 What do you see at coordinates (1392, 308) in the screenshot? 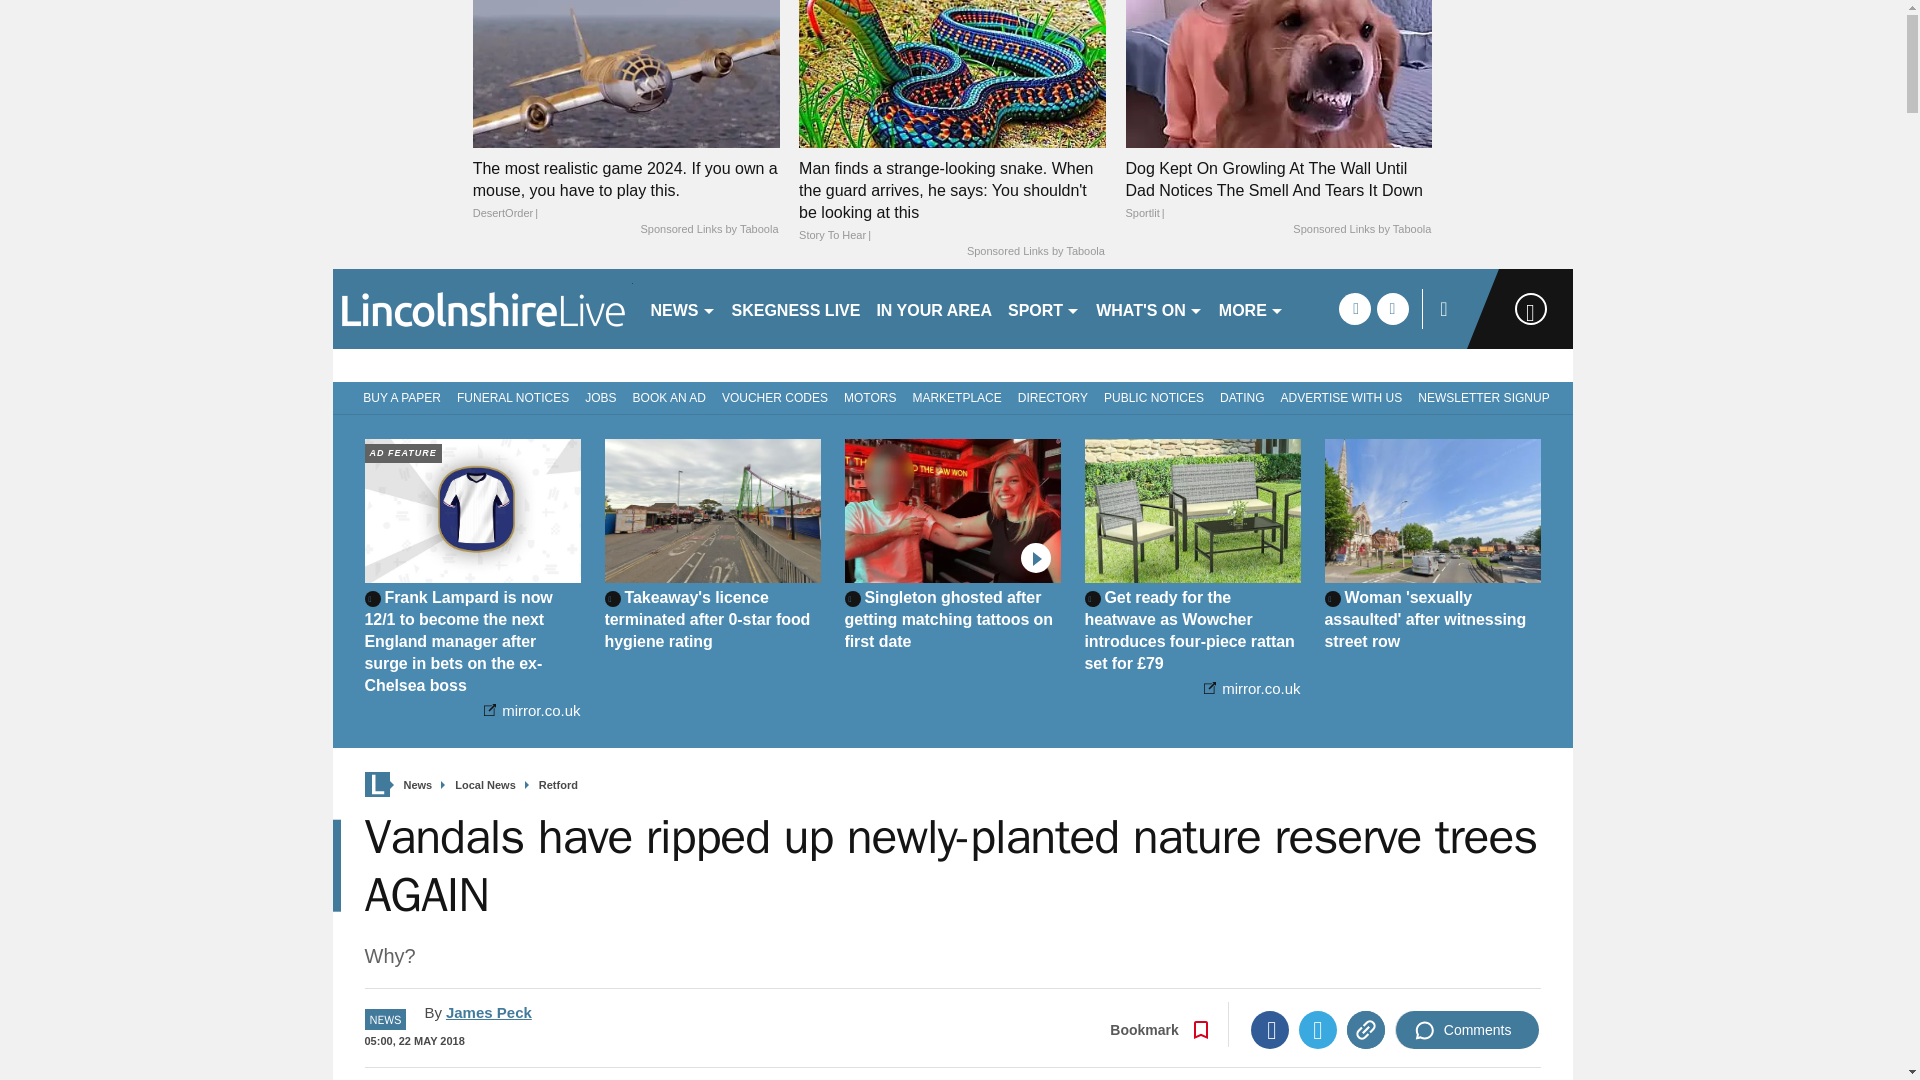
I see `twitter` at bounding box center [1392, 308].